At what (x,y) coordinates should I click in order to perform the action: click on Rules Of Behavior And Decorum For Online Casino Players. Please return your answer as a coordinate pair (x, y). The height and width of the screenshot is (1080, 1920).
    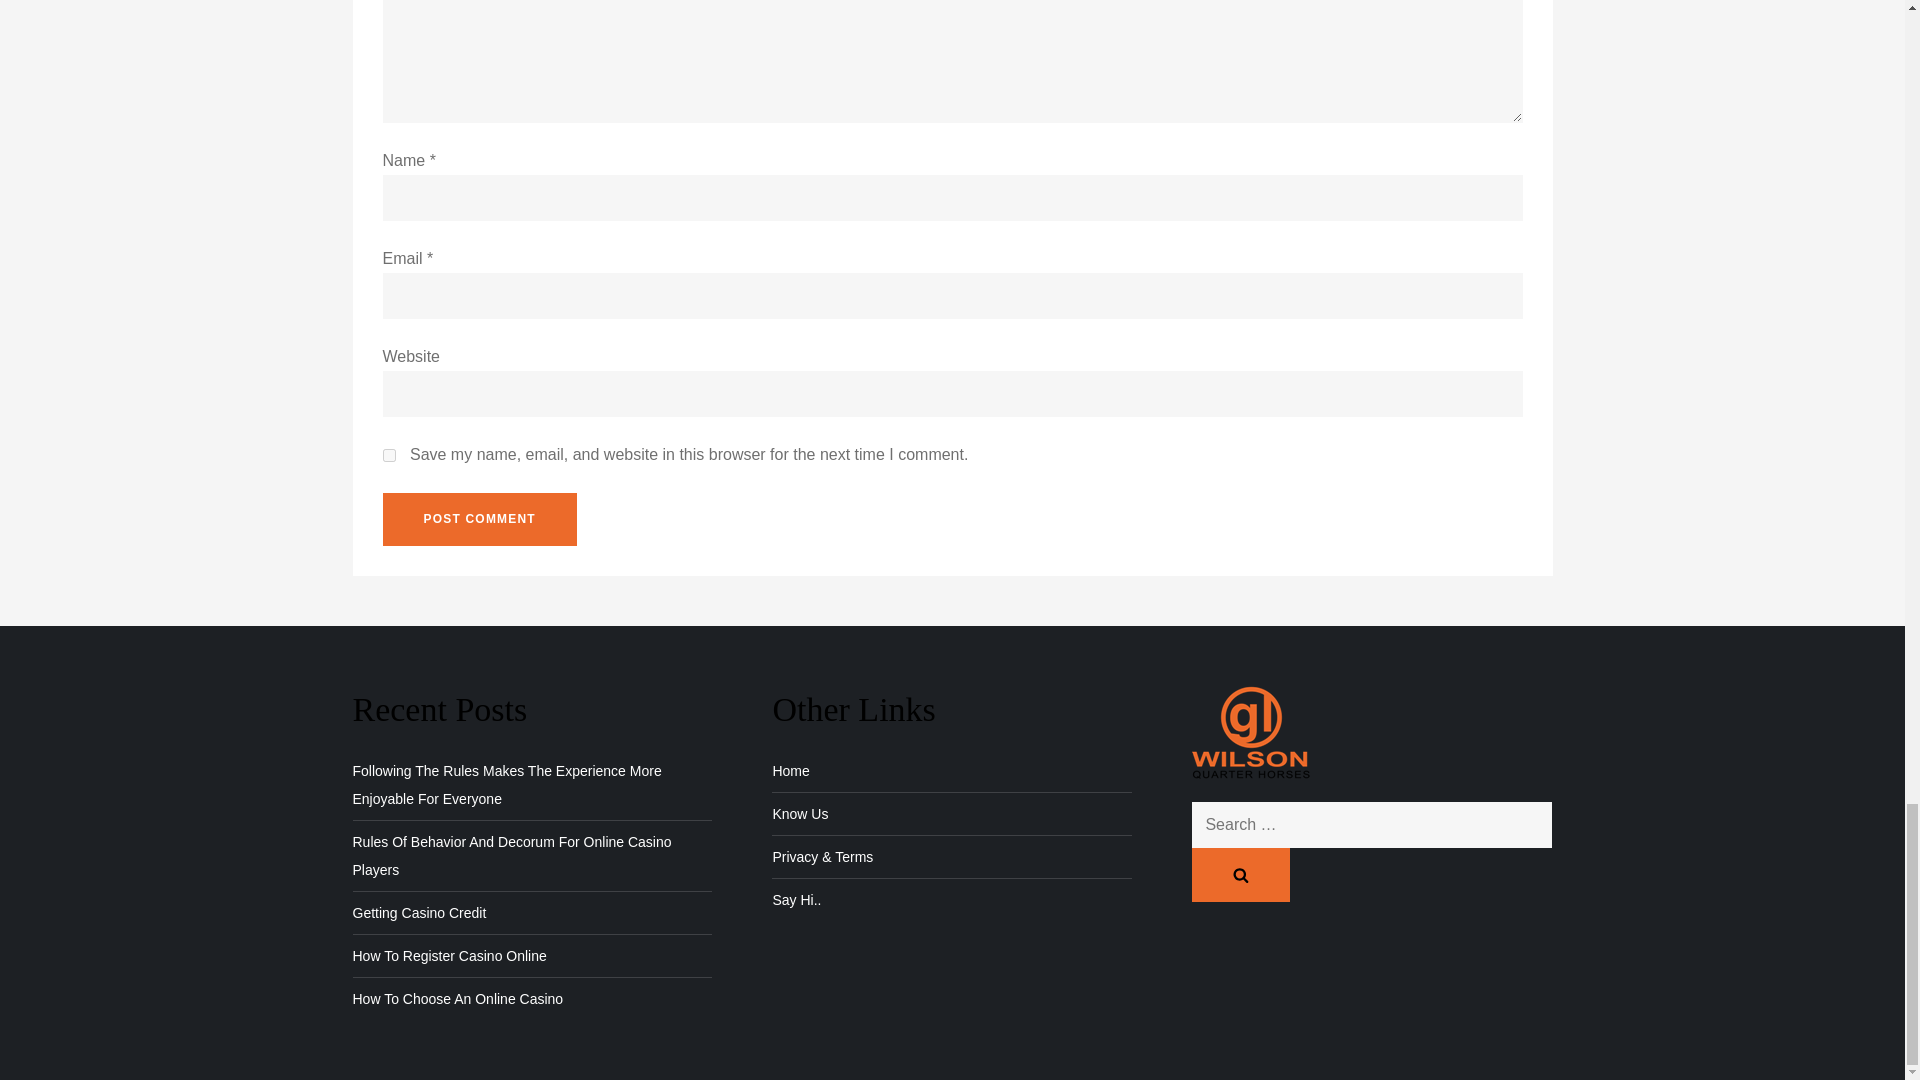
    Looking at the image, I should click on (532, 856).